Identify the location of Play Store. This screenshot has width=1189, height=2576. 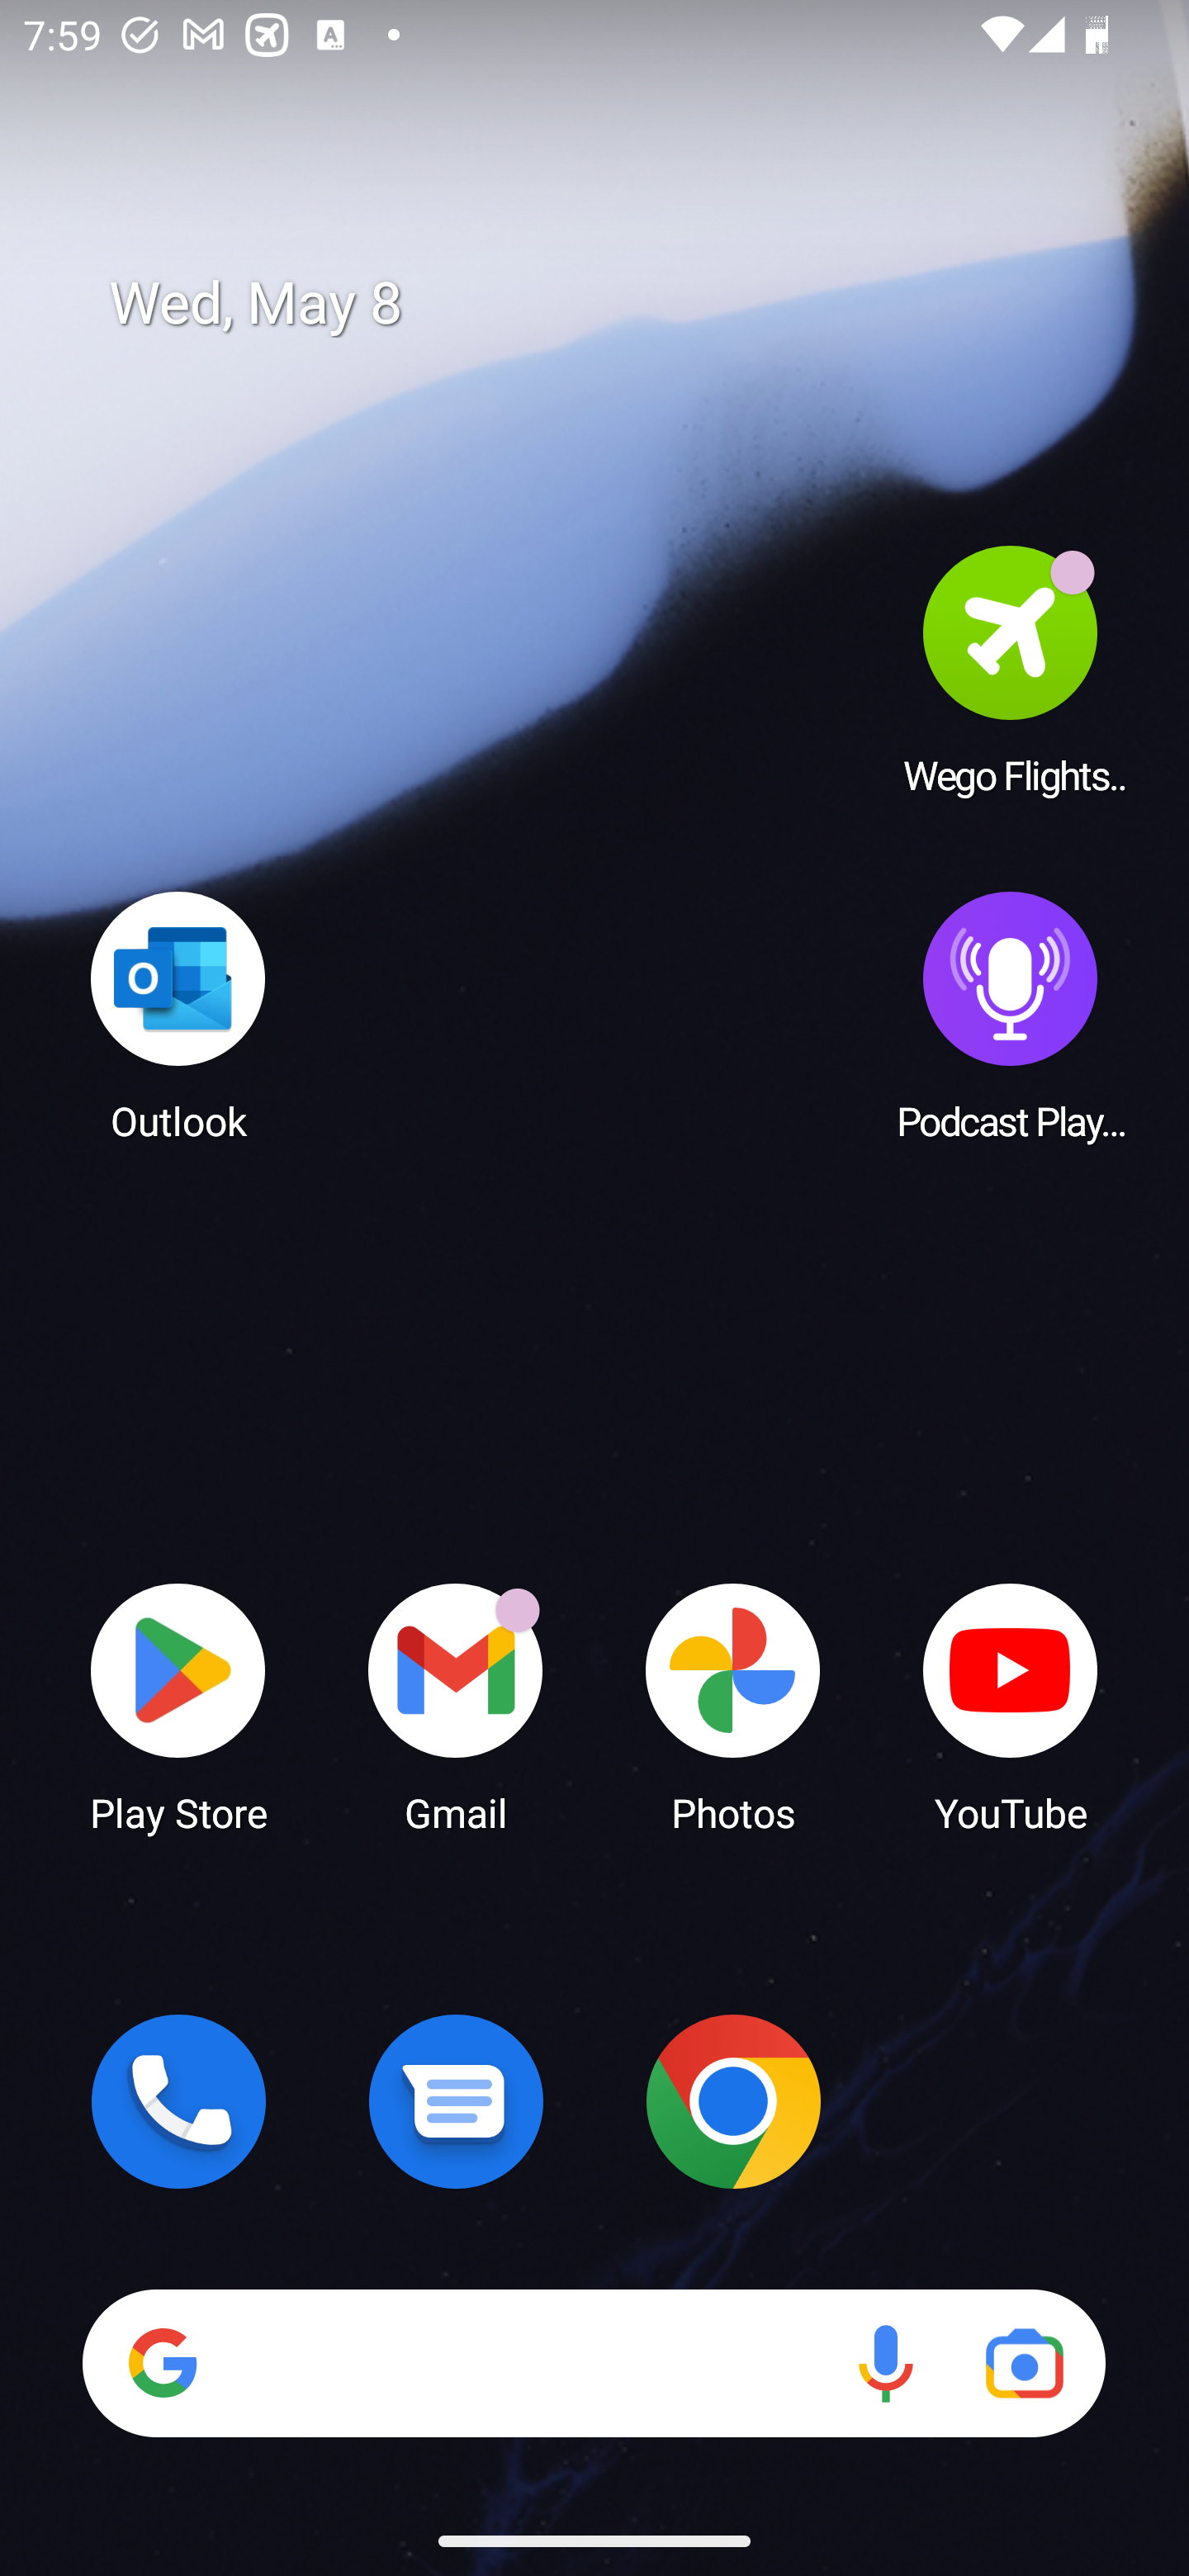
(178, 1706).